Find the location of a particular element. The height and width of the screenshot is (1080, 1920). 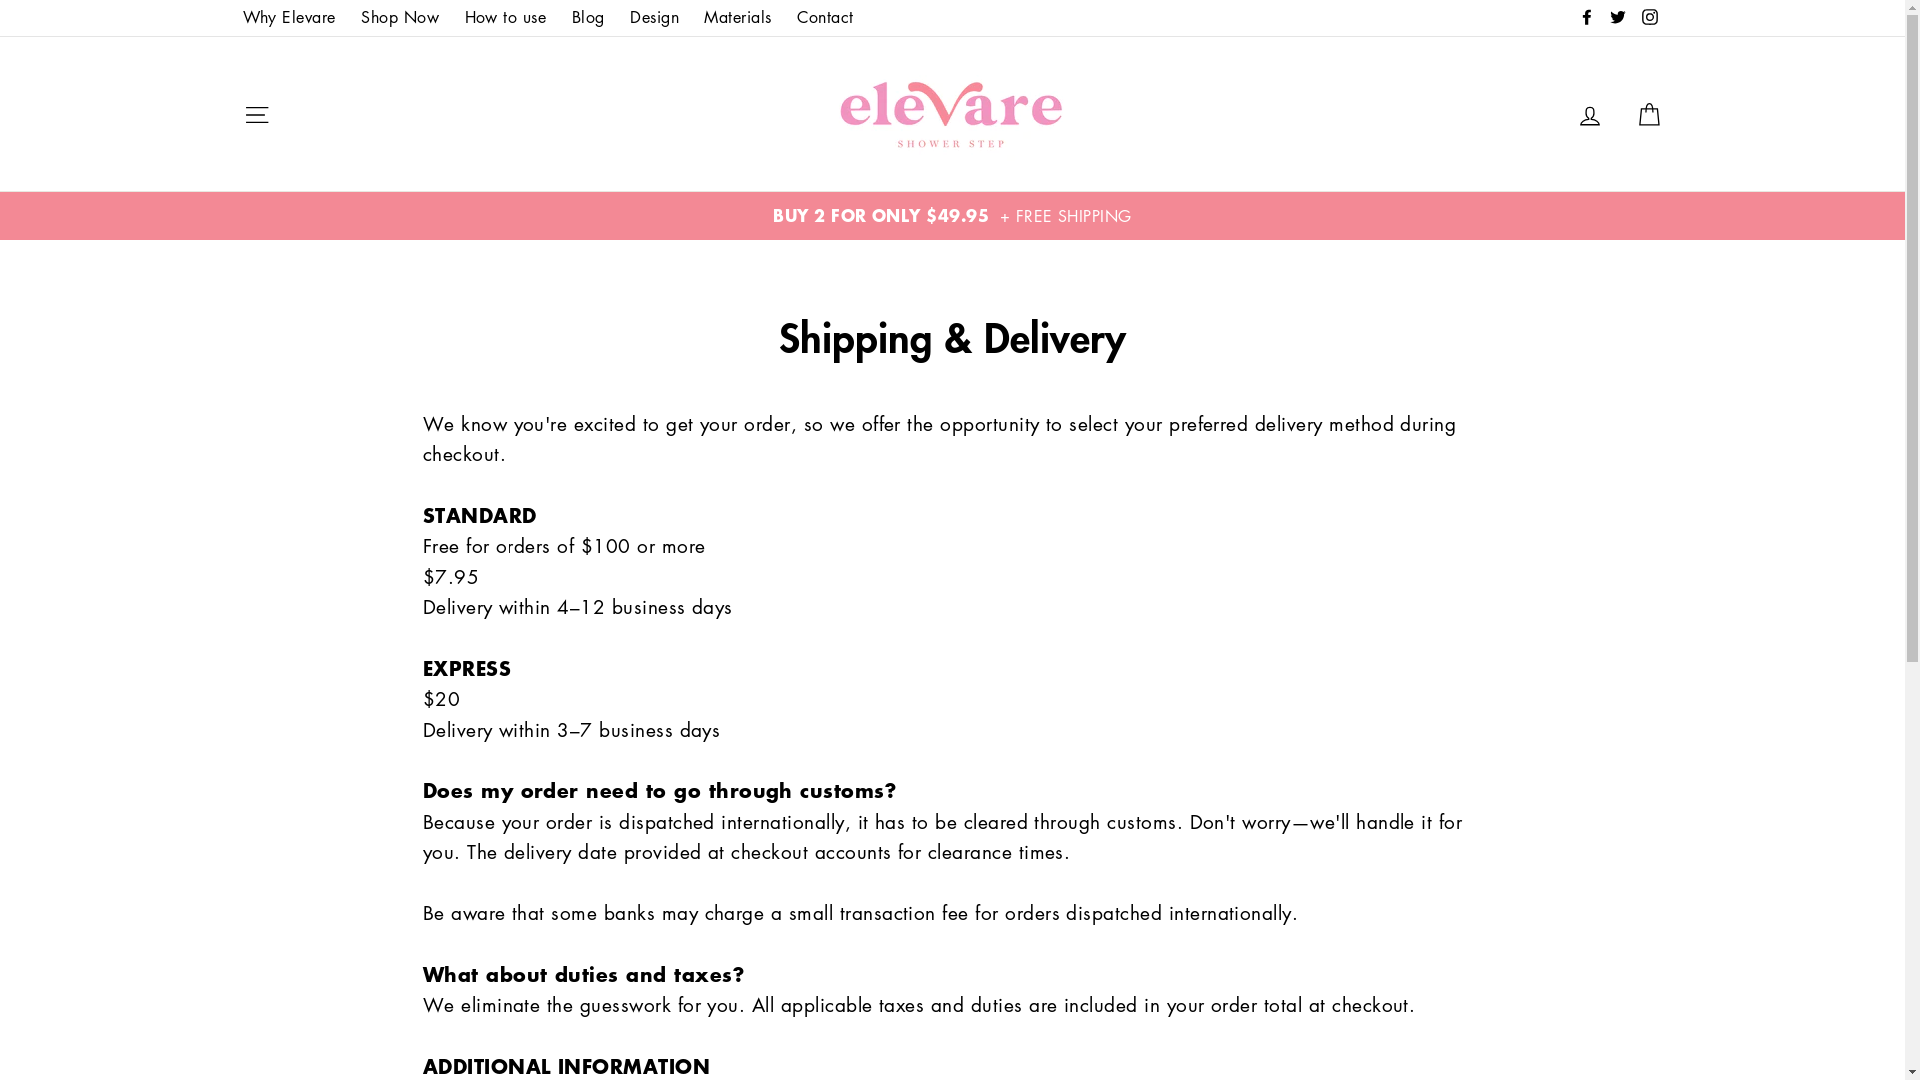

Skip to content is located at coordinates (0, 0).